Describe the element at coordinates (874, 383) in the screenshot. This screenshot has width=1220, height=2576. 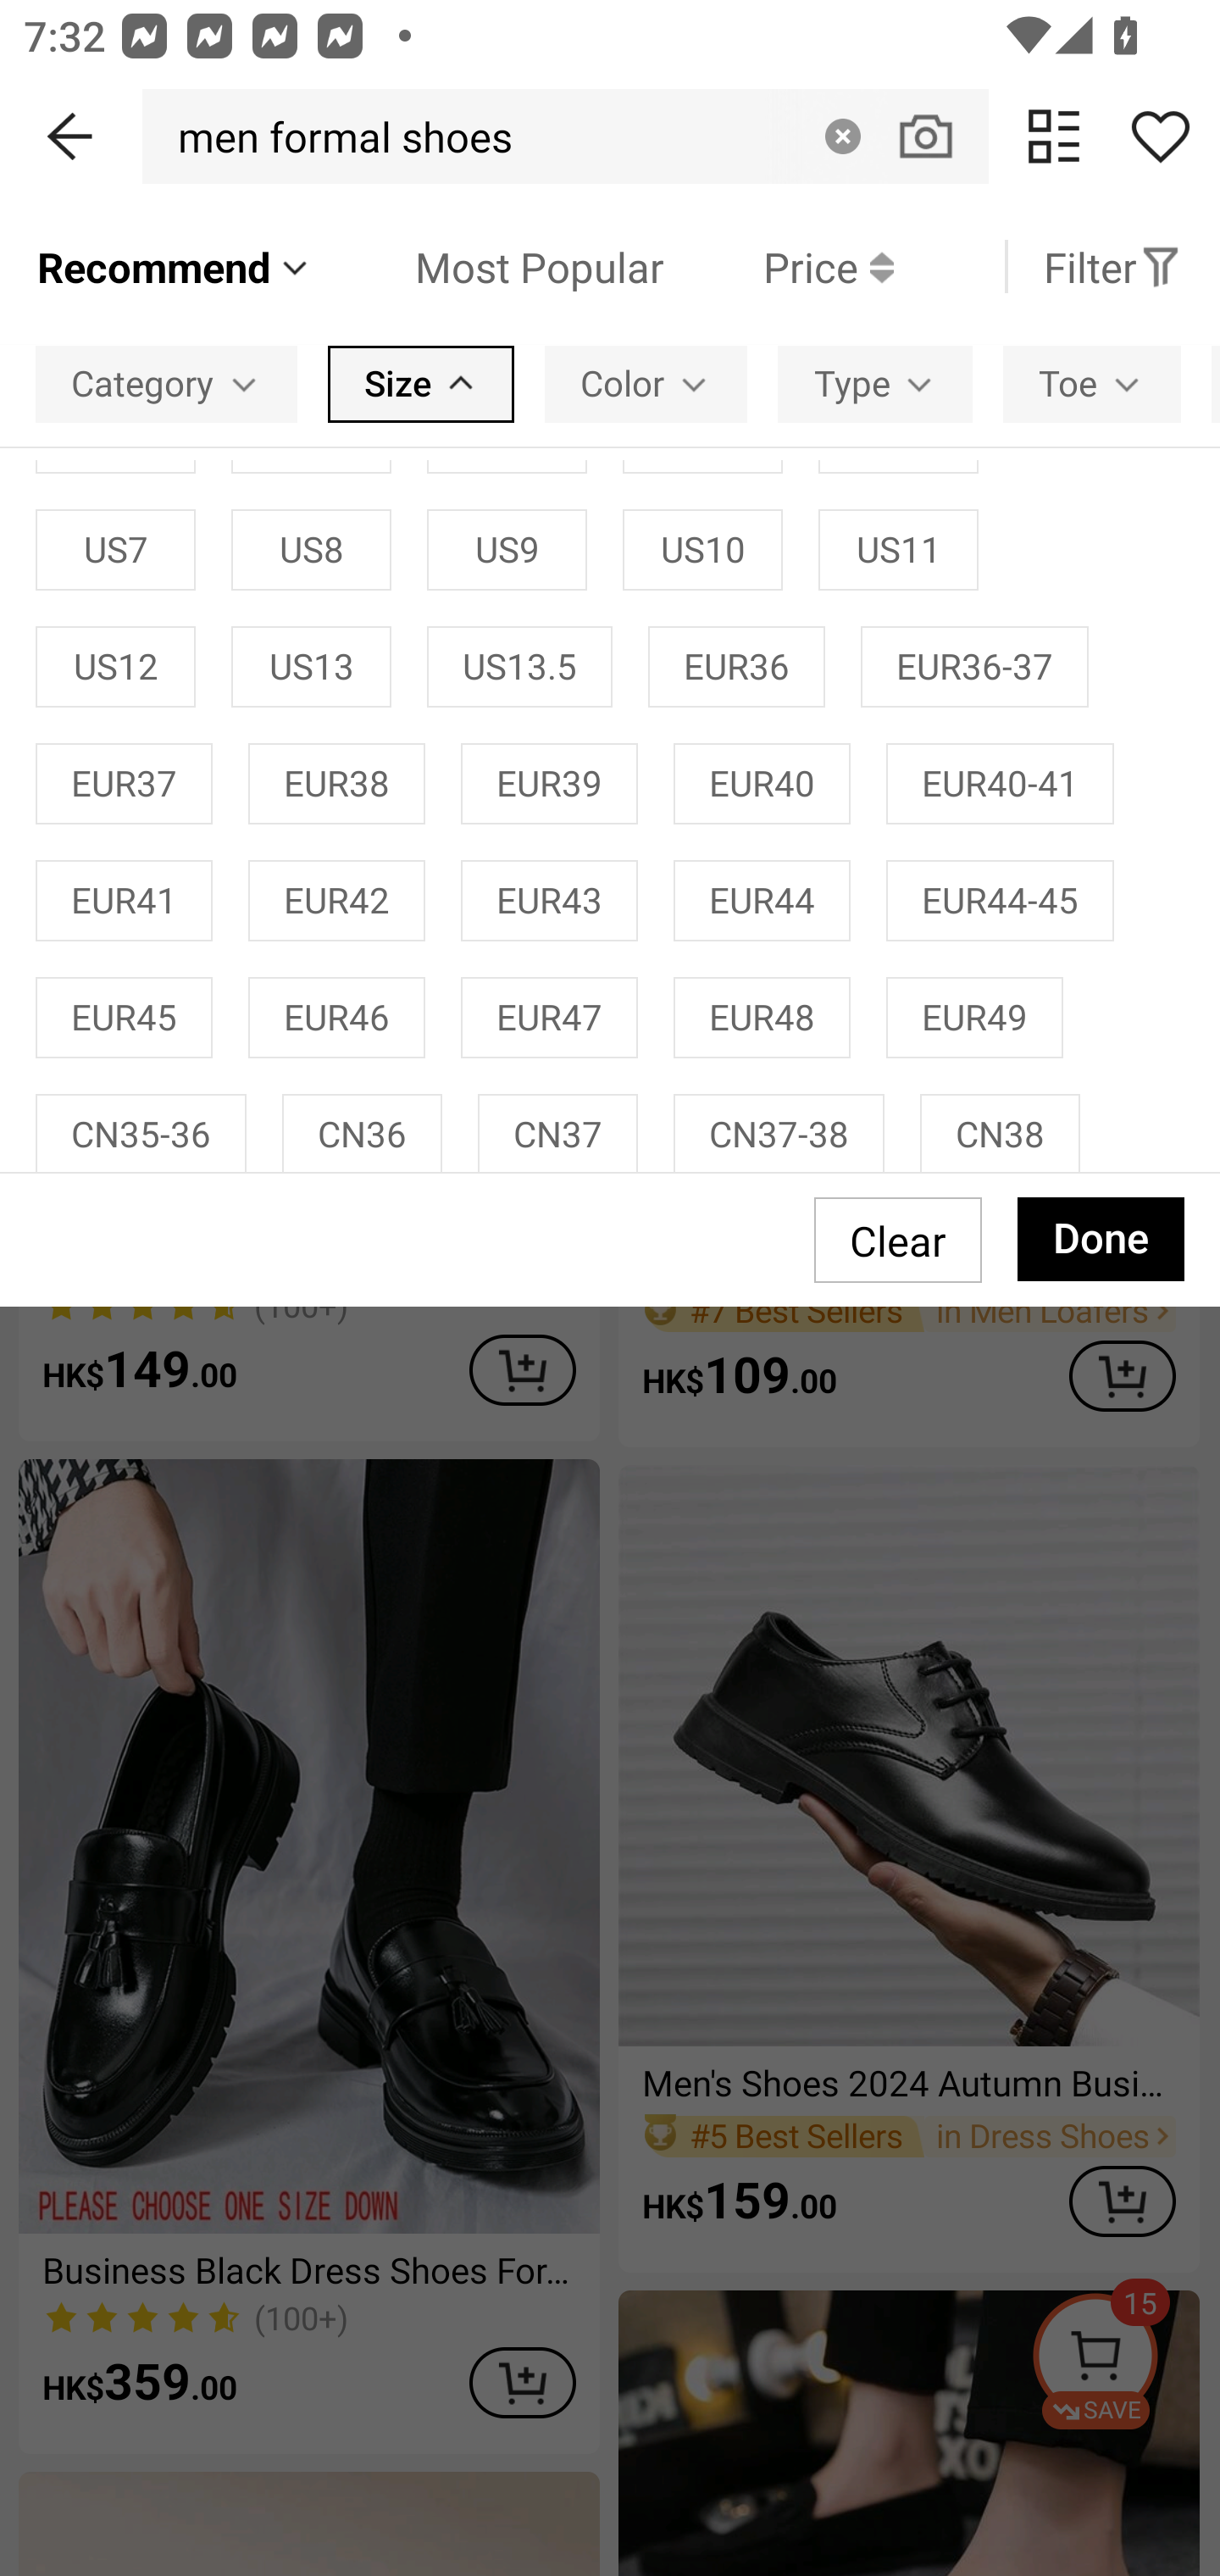
I see `Type` at that location.